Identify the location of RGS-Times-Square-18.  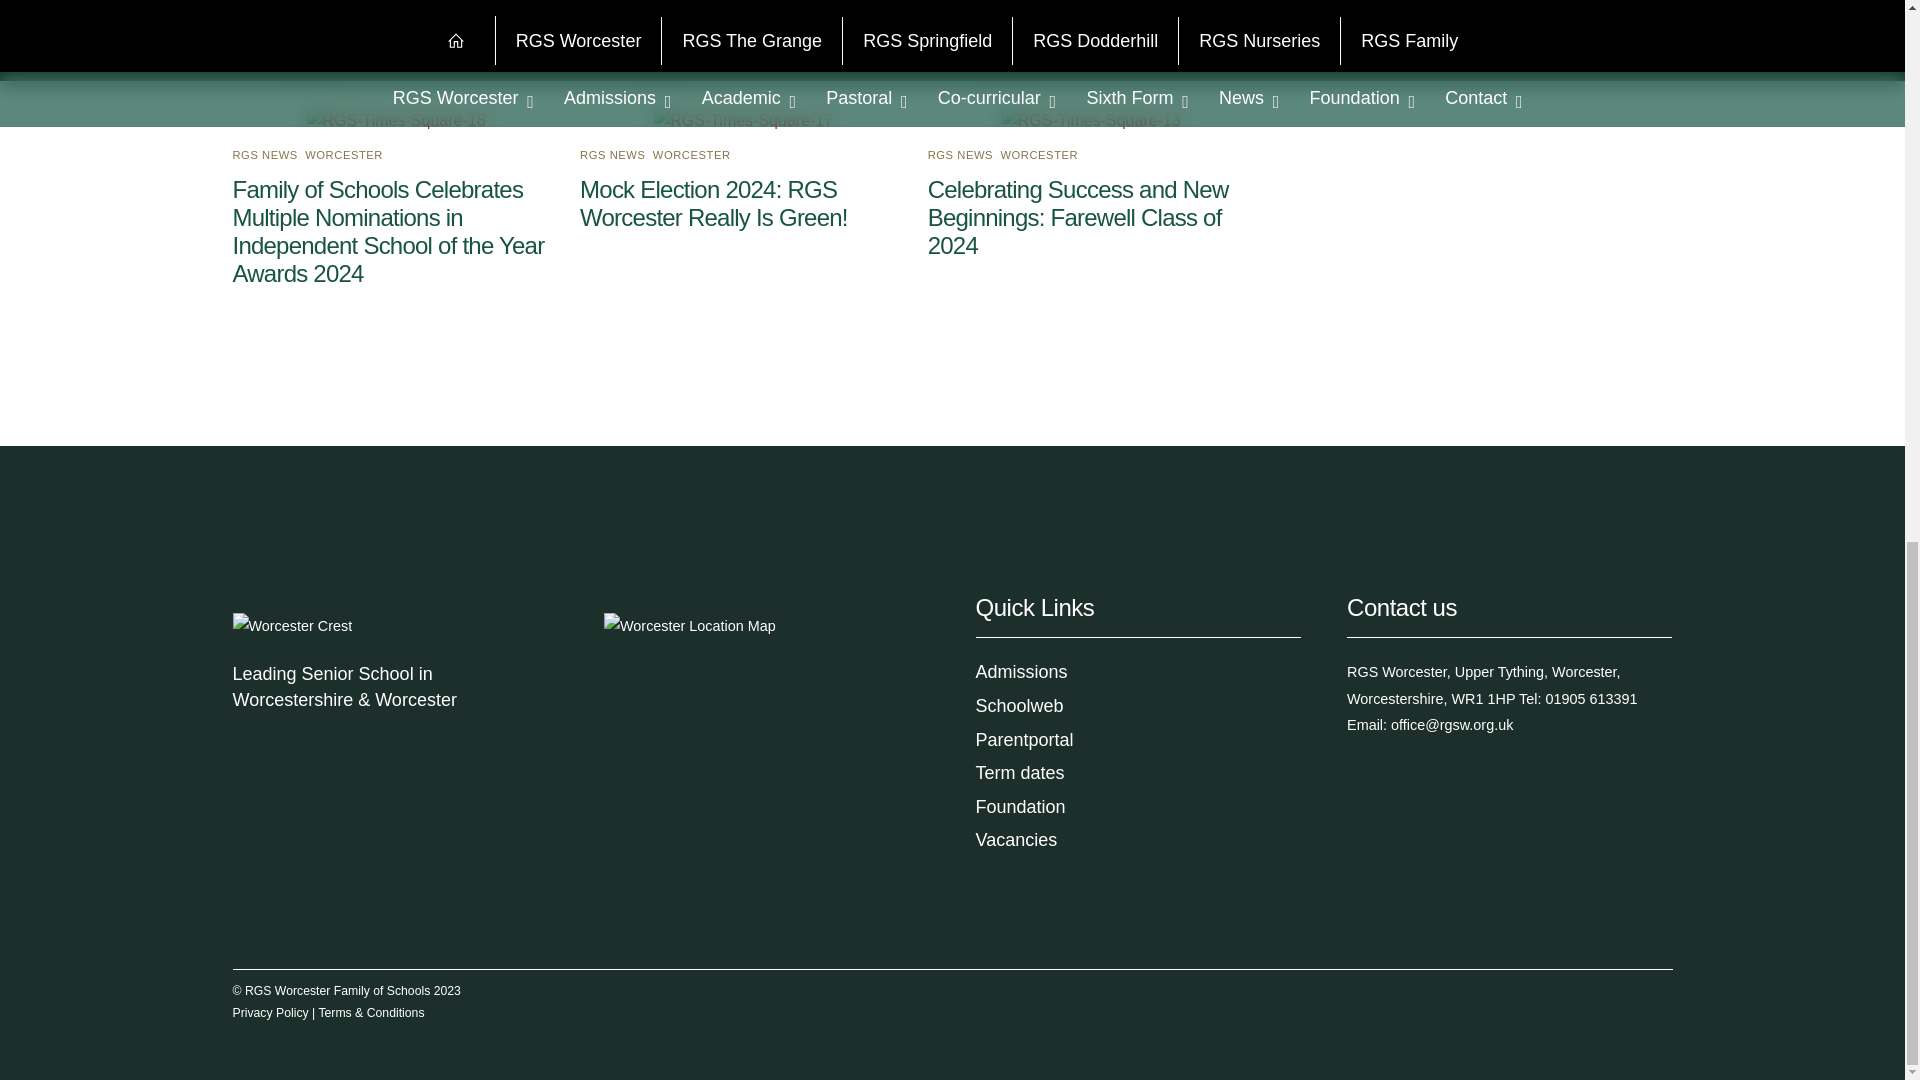
(396, 120).